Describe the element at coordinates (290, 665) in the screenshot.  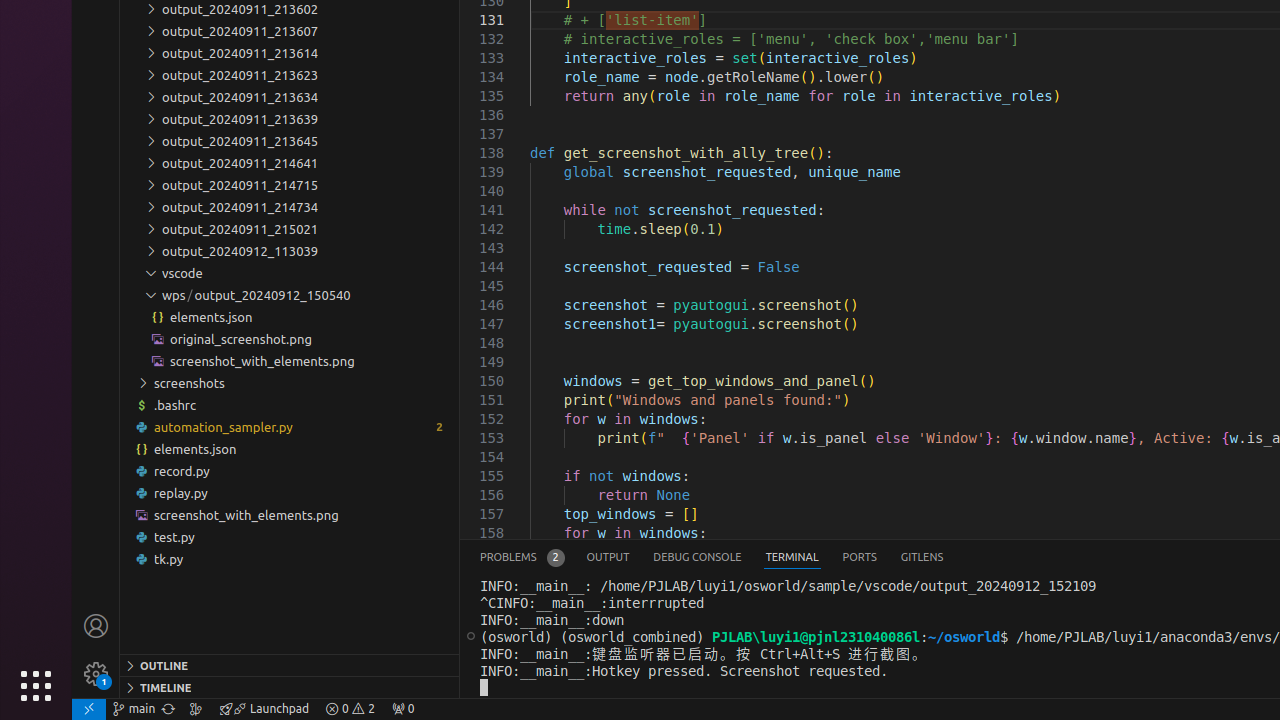
I see `Outline Section` at that location.